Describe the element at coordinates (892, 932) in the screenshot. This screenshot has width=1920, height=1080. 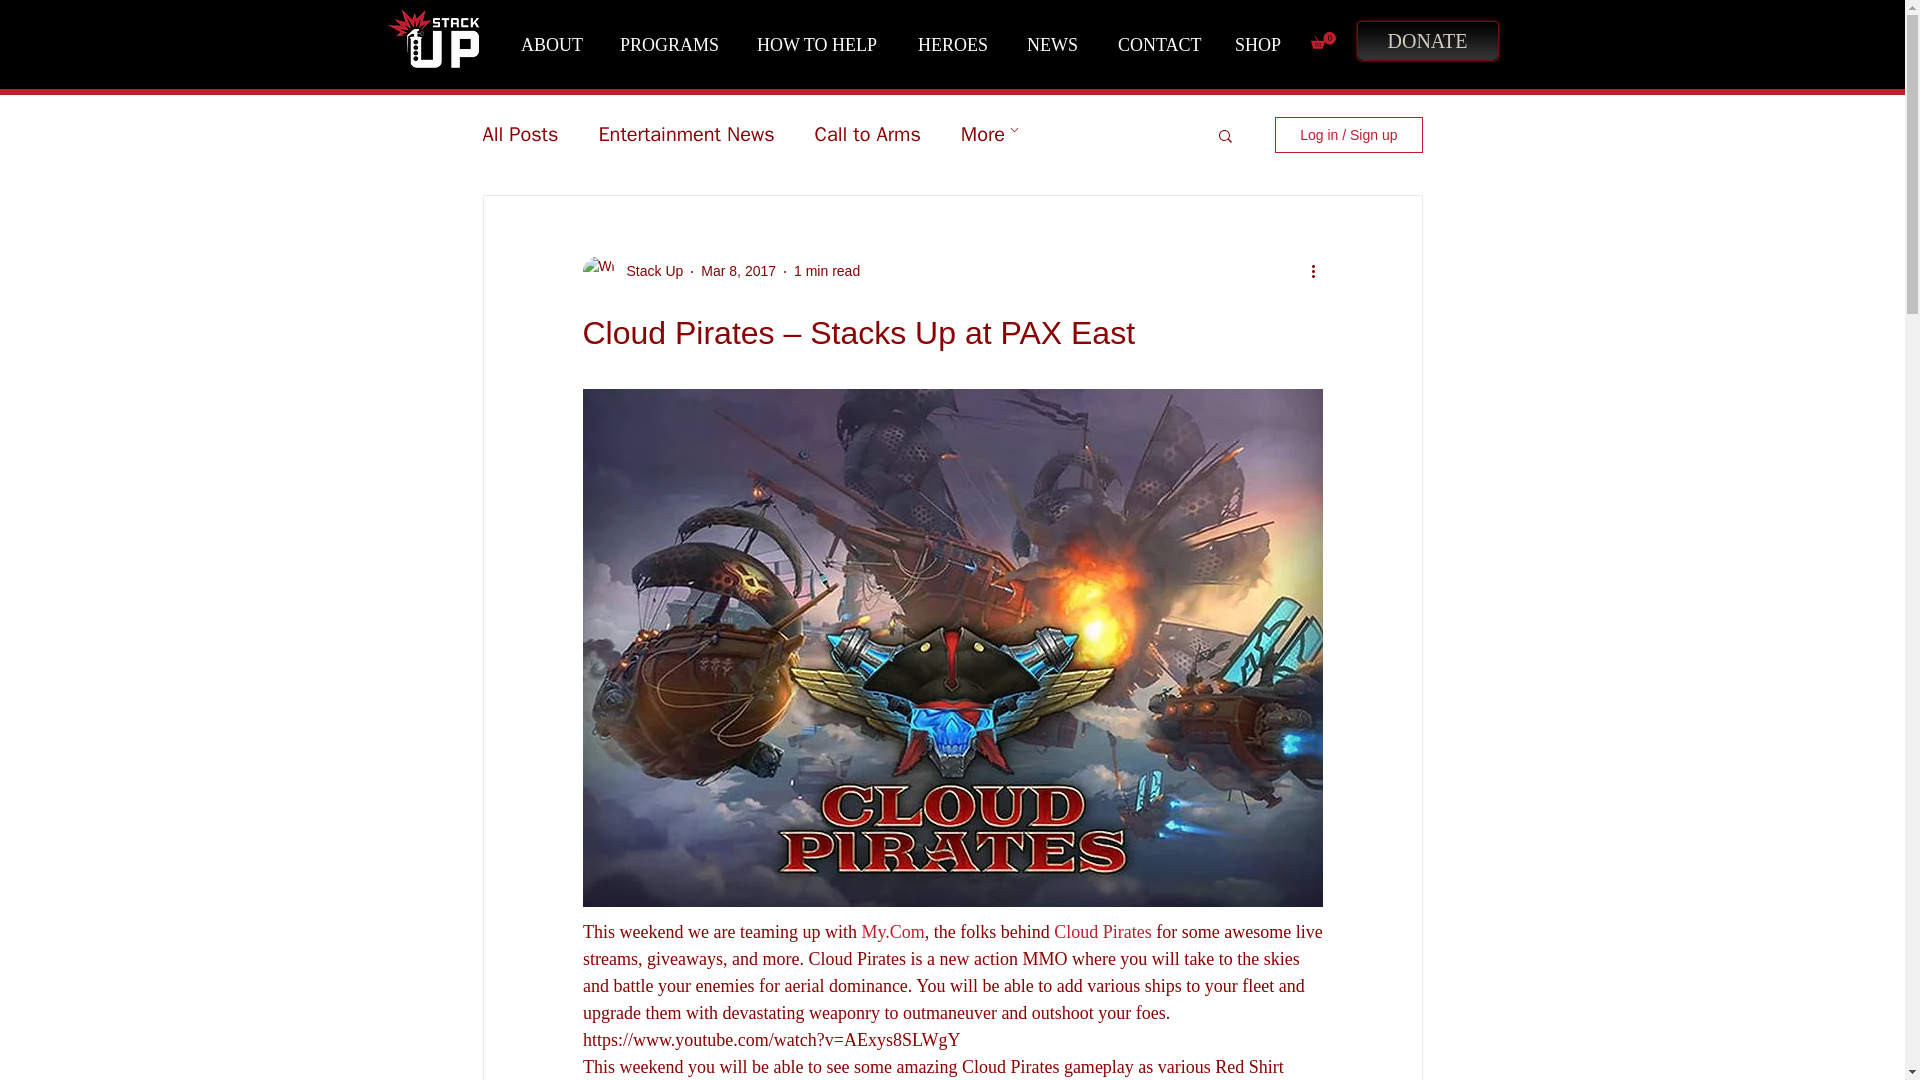
I see `My.Com` at that location.